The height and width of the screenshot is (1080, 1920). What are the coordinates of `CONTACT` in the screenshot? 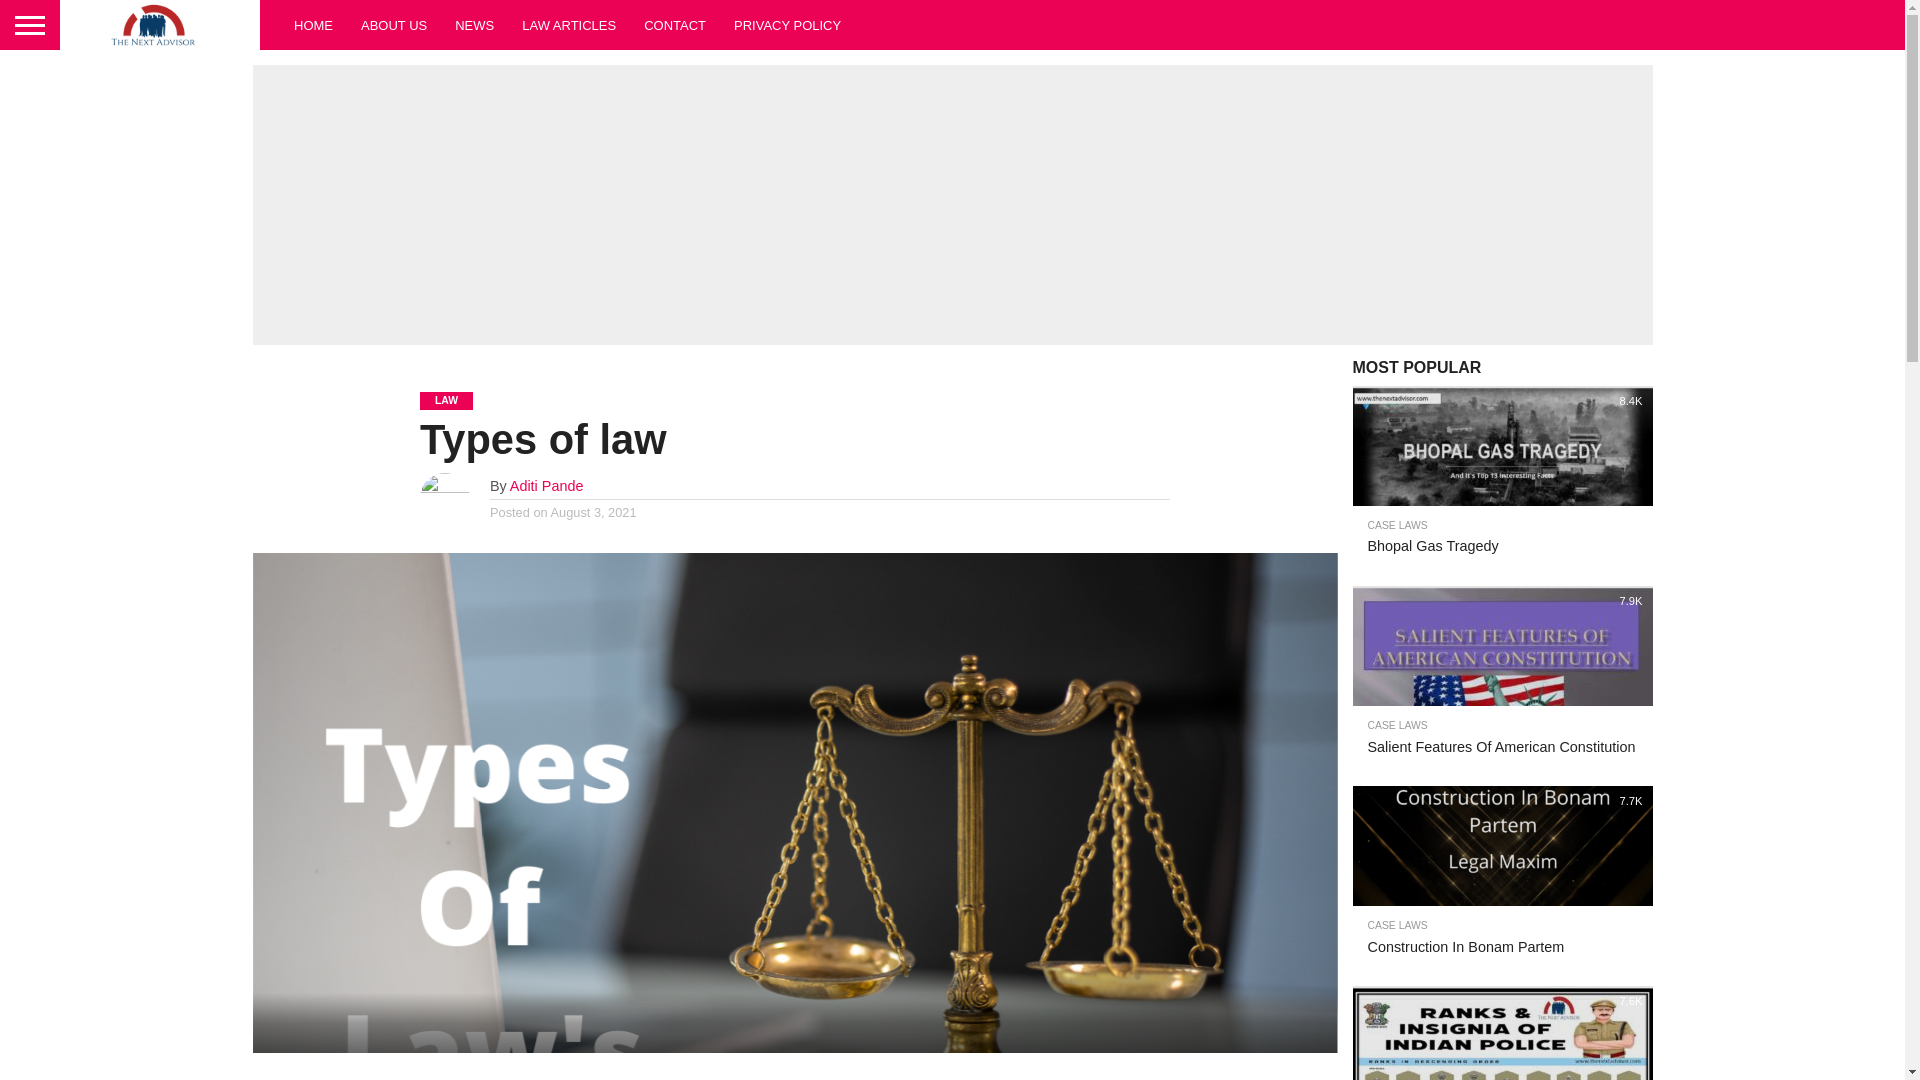 It's located at (674, 24).